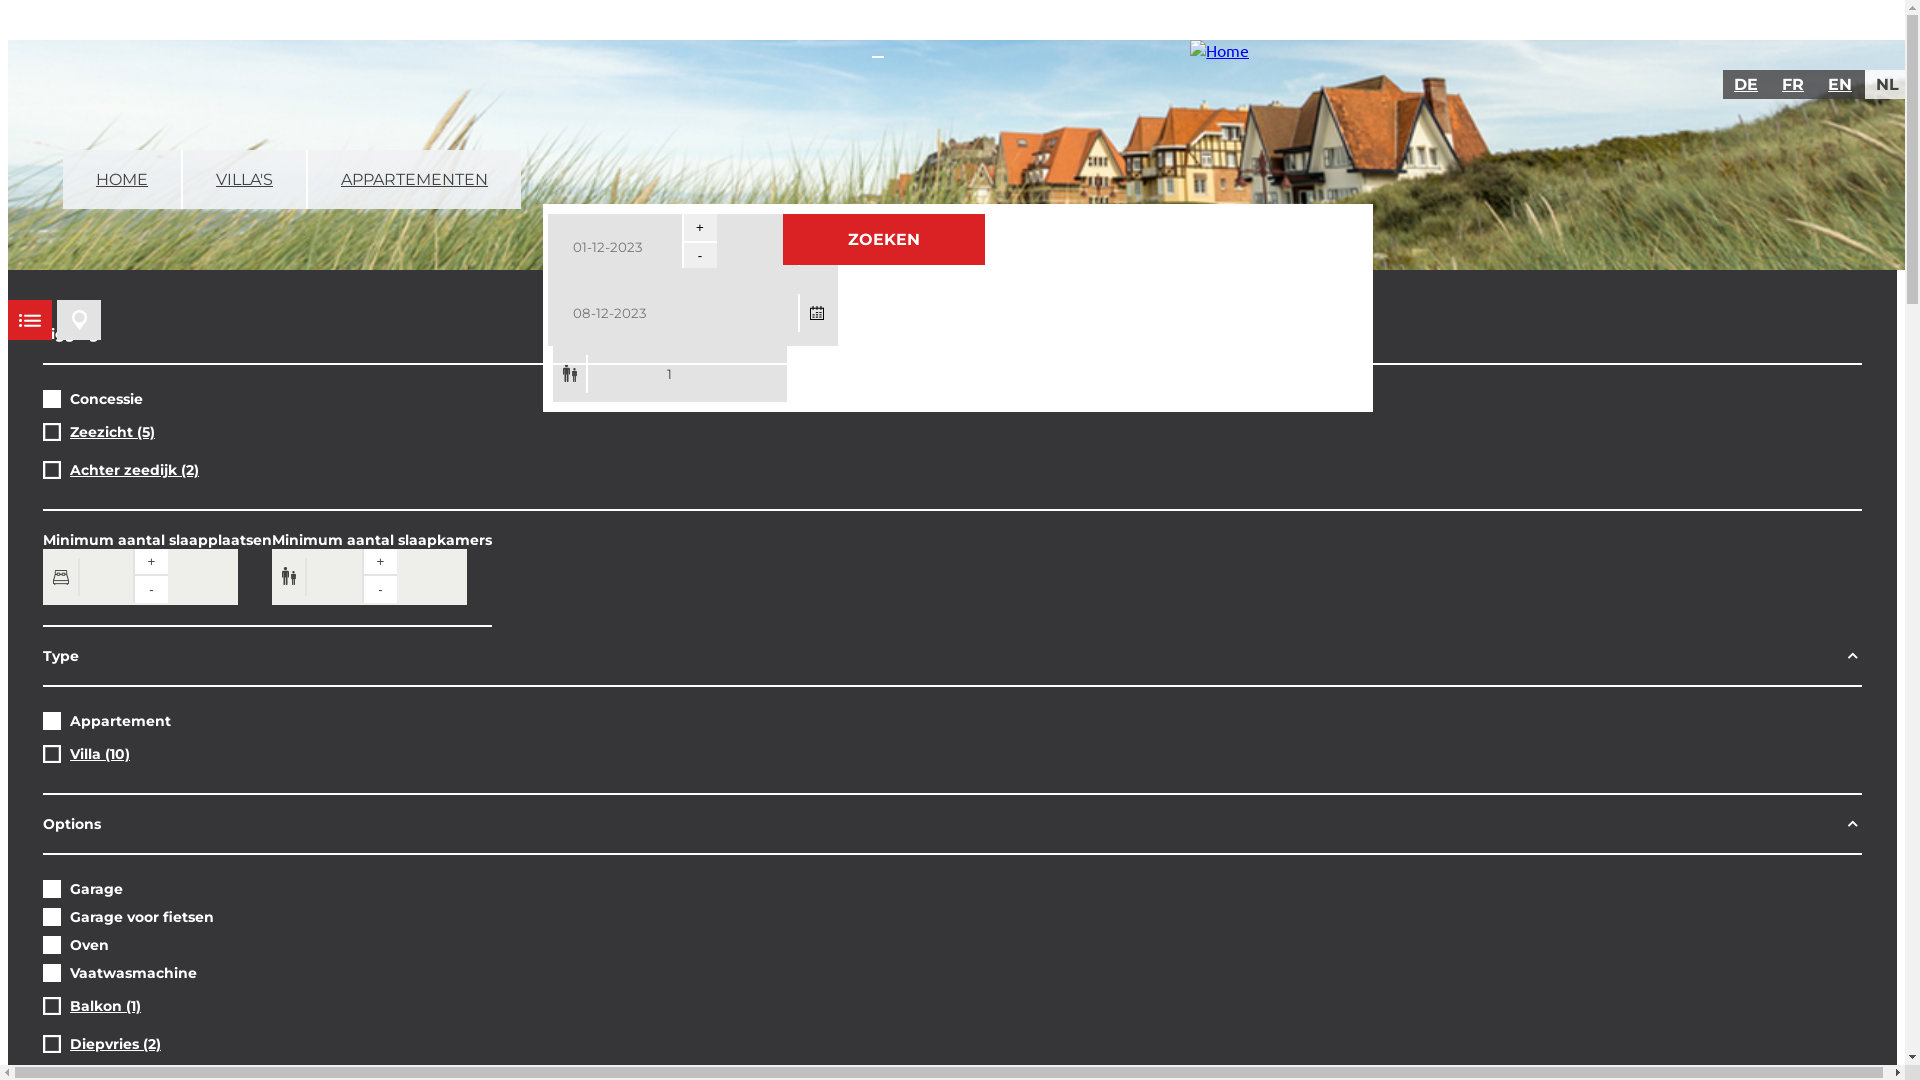  What do you see at coordinates (30, 320) in the screenshot?
I see `list view` at bounding box center [30, 320].